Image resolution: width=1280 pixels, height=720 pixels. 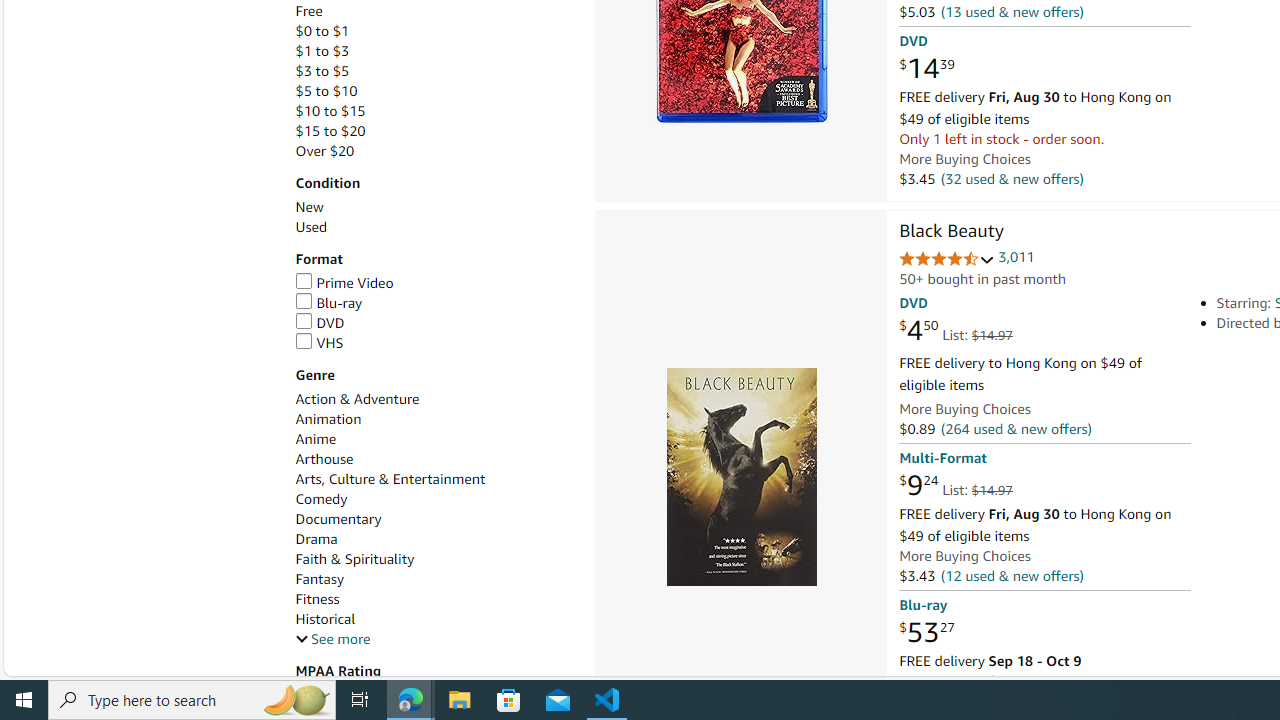 I want to click on Used, so click(x=310, y=227).